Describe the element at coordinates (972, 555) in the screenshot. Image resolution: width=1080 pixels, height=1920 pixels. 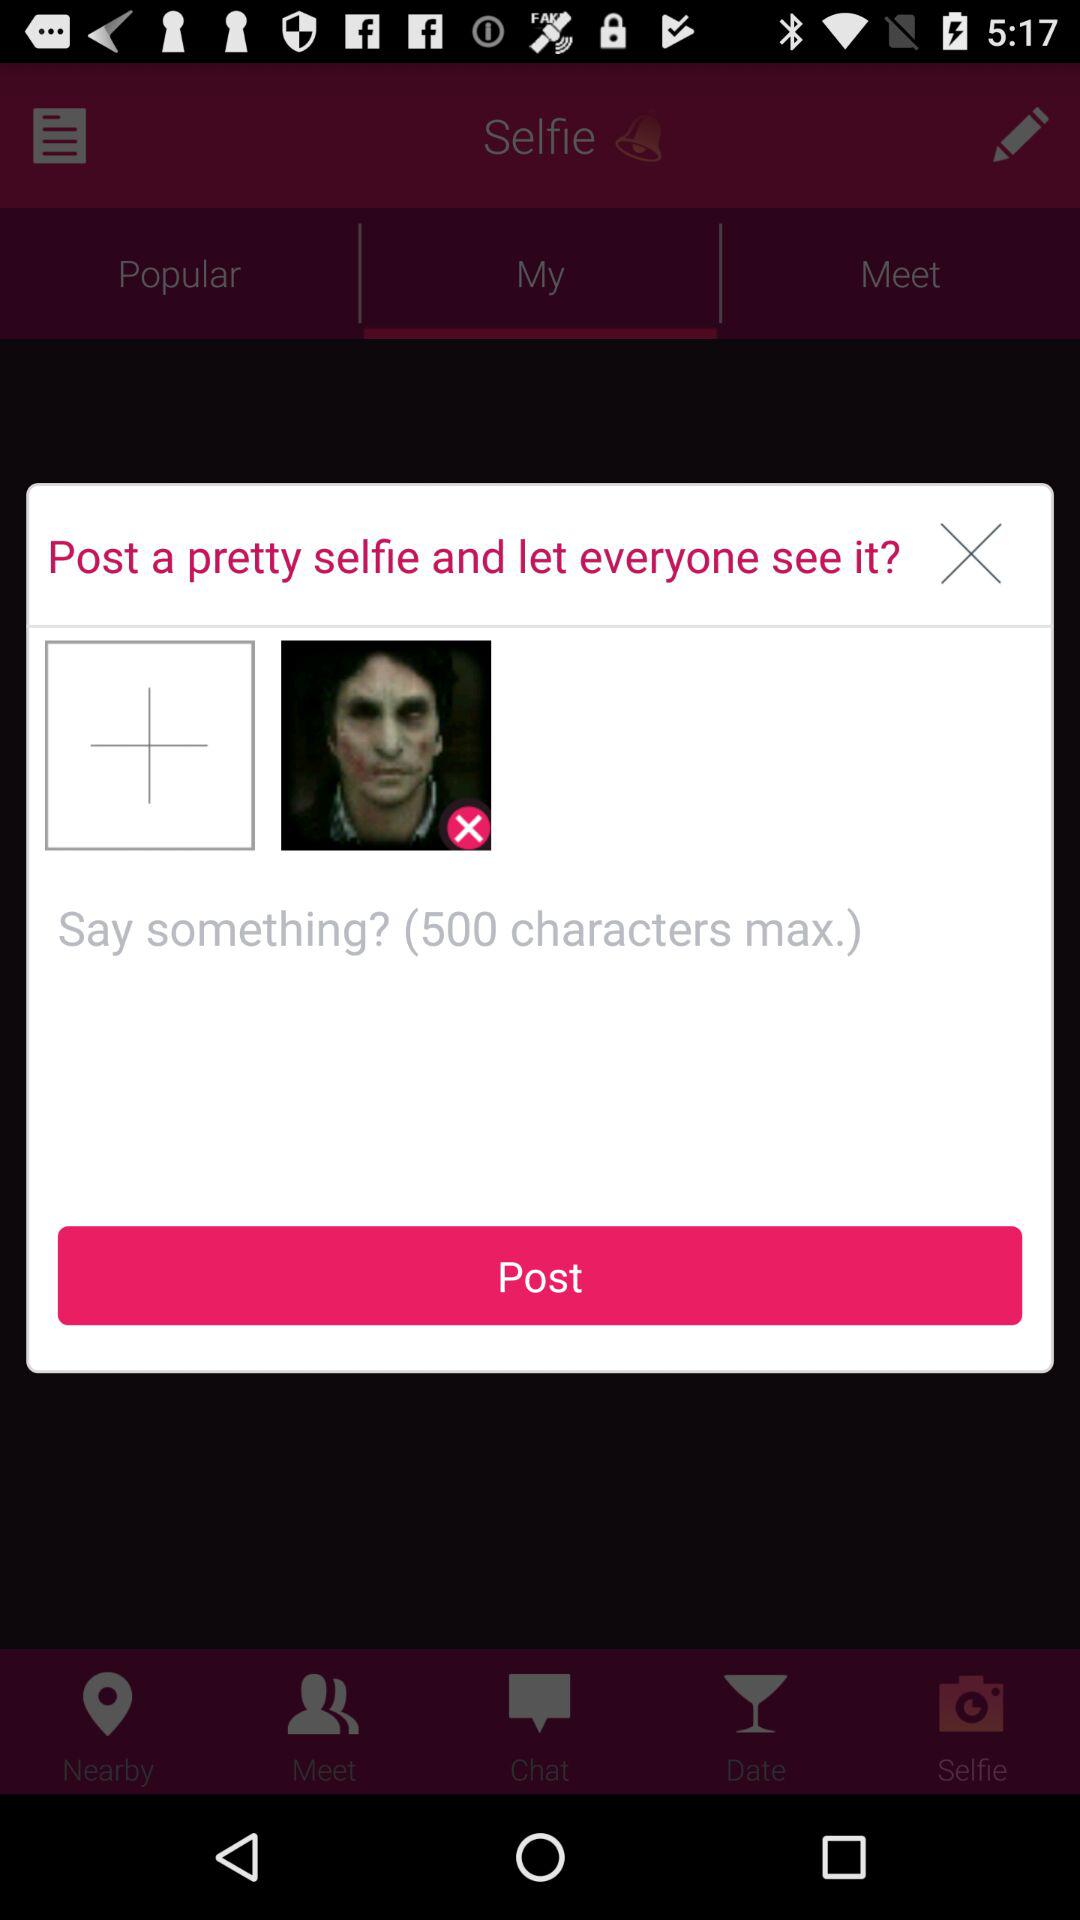
I see `close window` at that location.